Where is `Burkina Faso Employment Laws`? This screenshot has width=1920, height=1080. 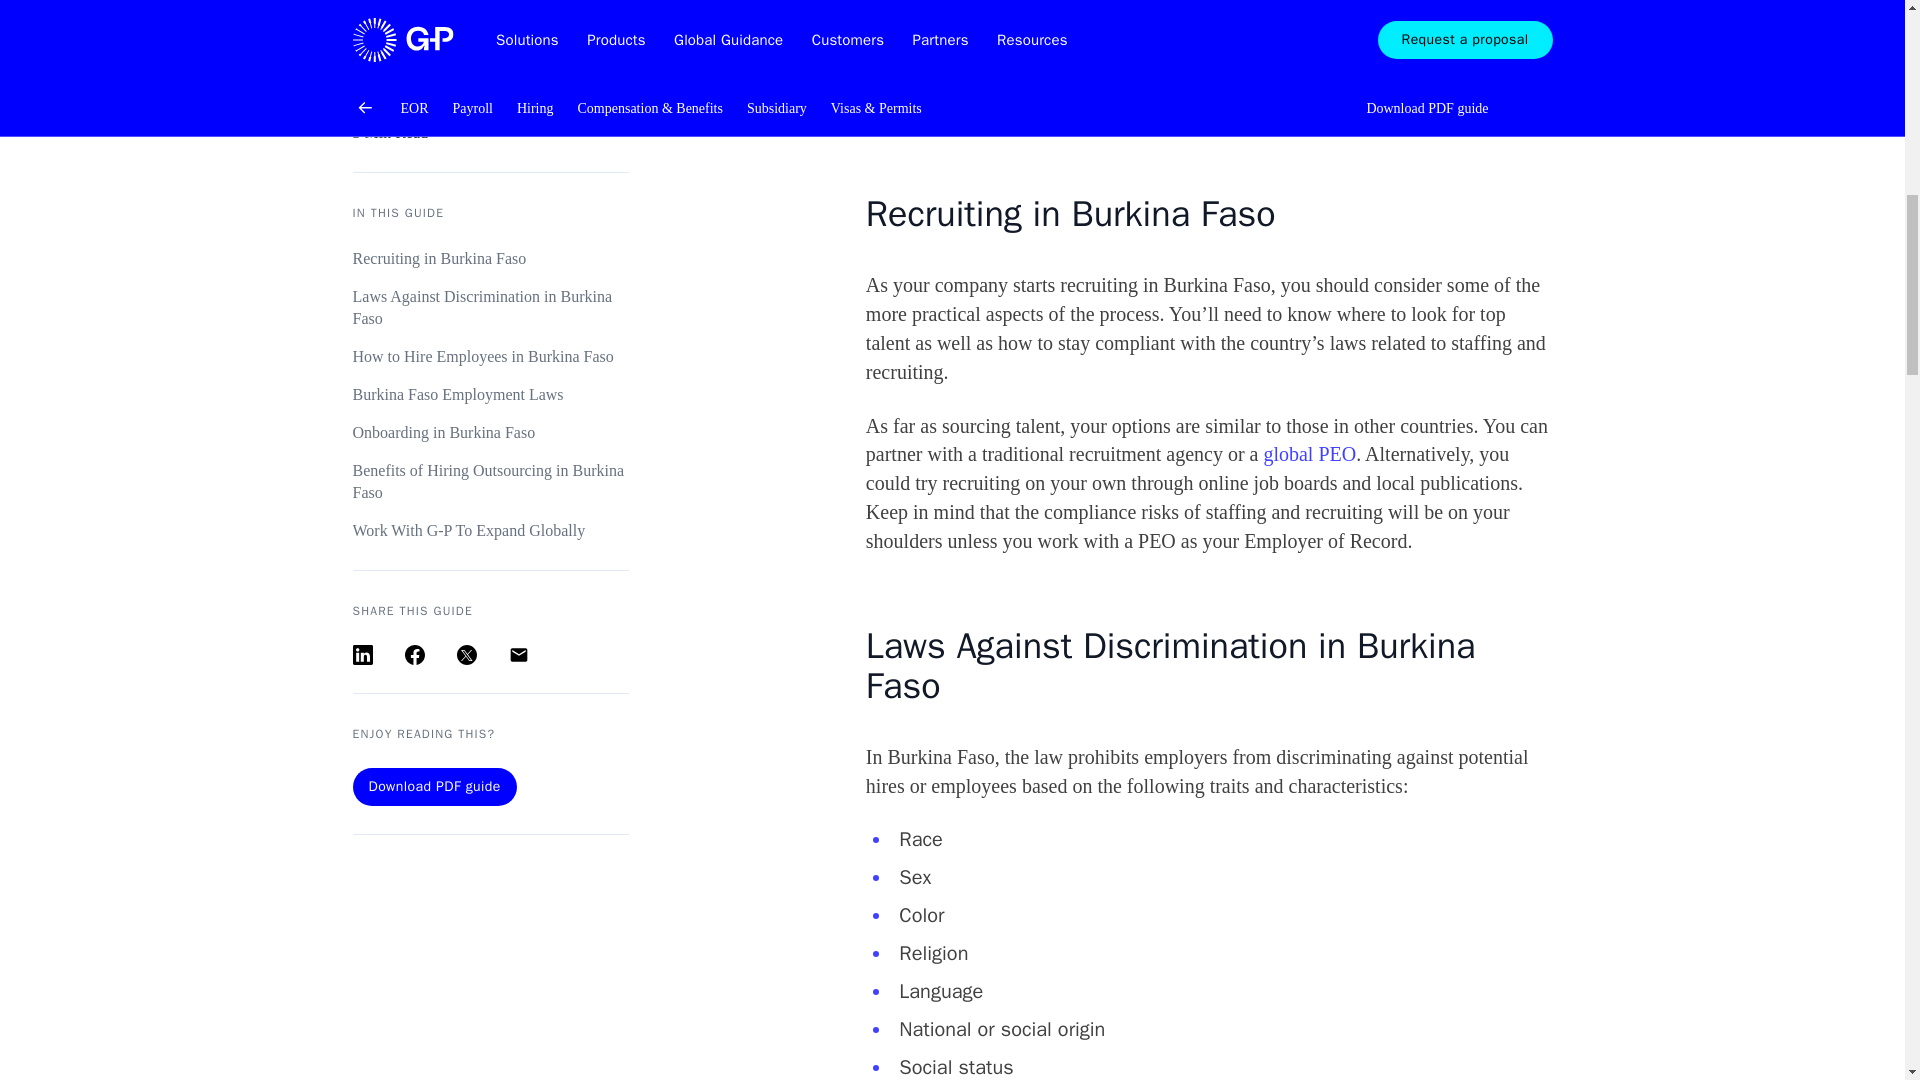 Burkina Faso Employment Laws is located at coordinates (489, 220).